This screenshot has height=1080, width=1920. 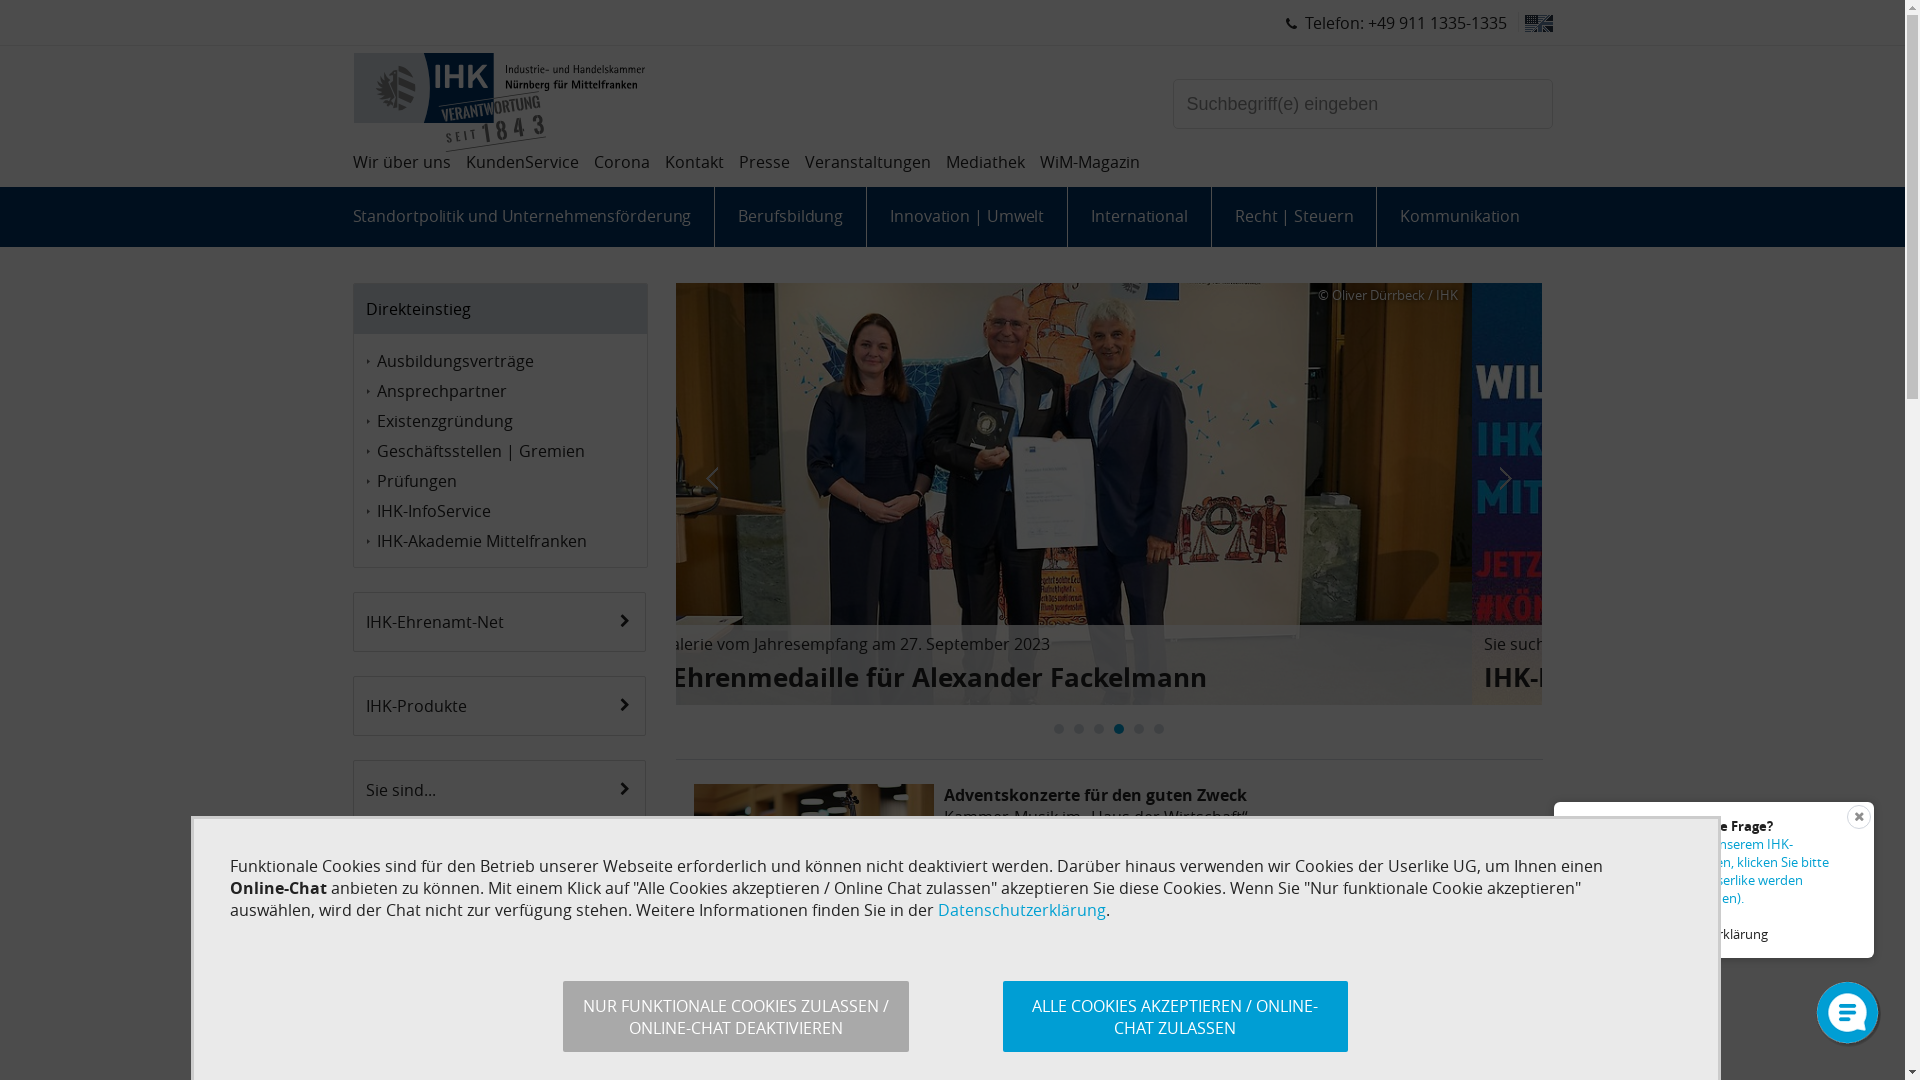 What do you see at coordinates (430, 1048) in the screenshot?
I see `JETZT ANMELDEN` at bounding box center [430, 1048].